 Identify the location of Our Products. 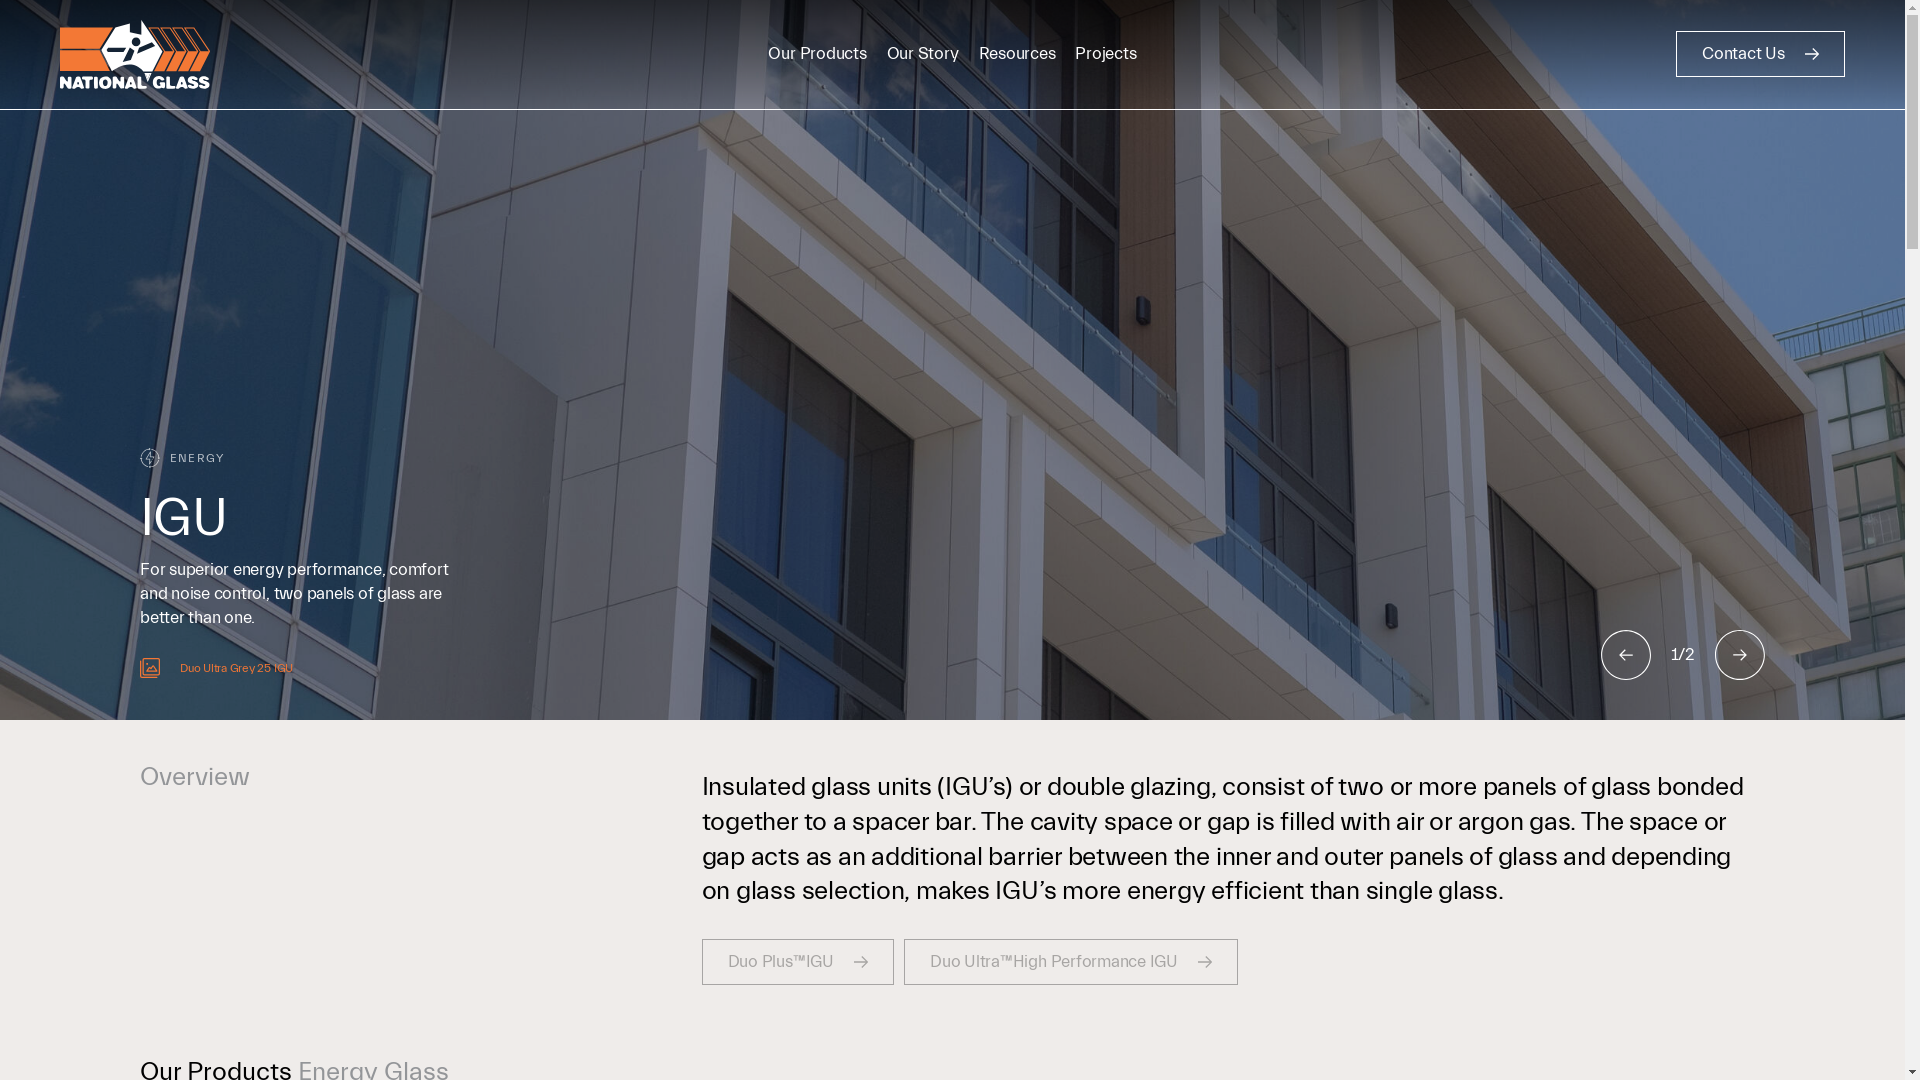
(243, 410).